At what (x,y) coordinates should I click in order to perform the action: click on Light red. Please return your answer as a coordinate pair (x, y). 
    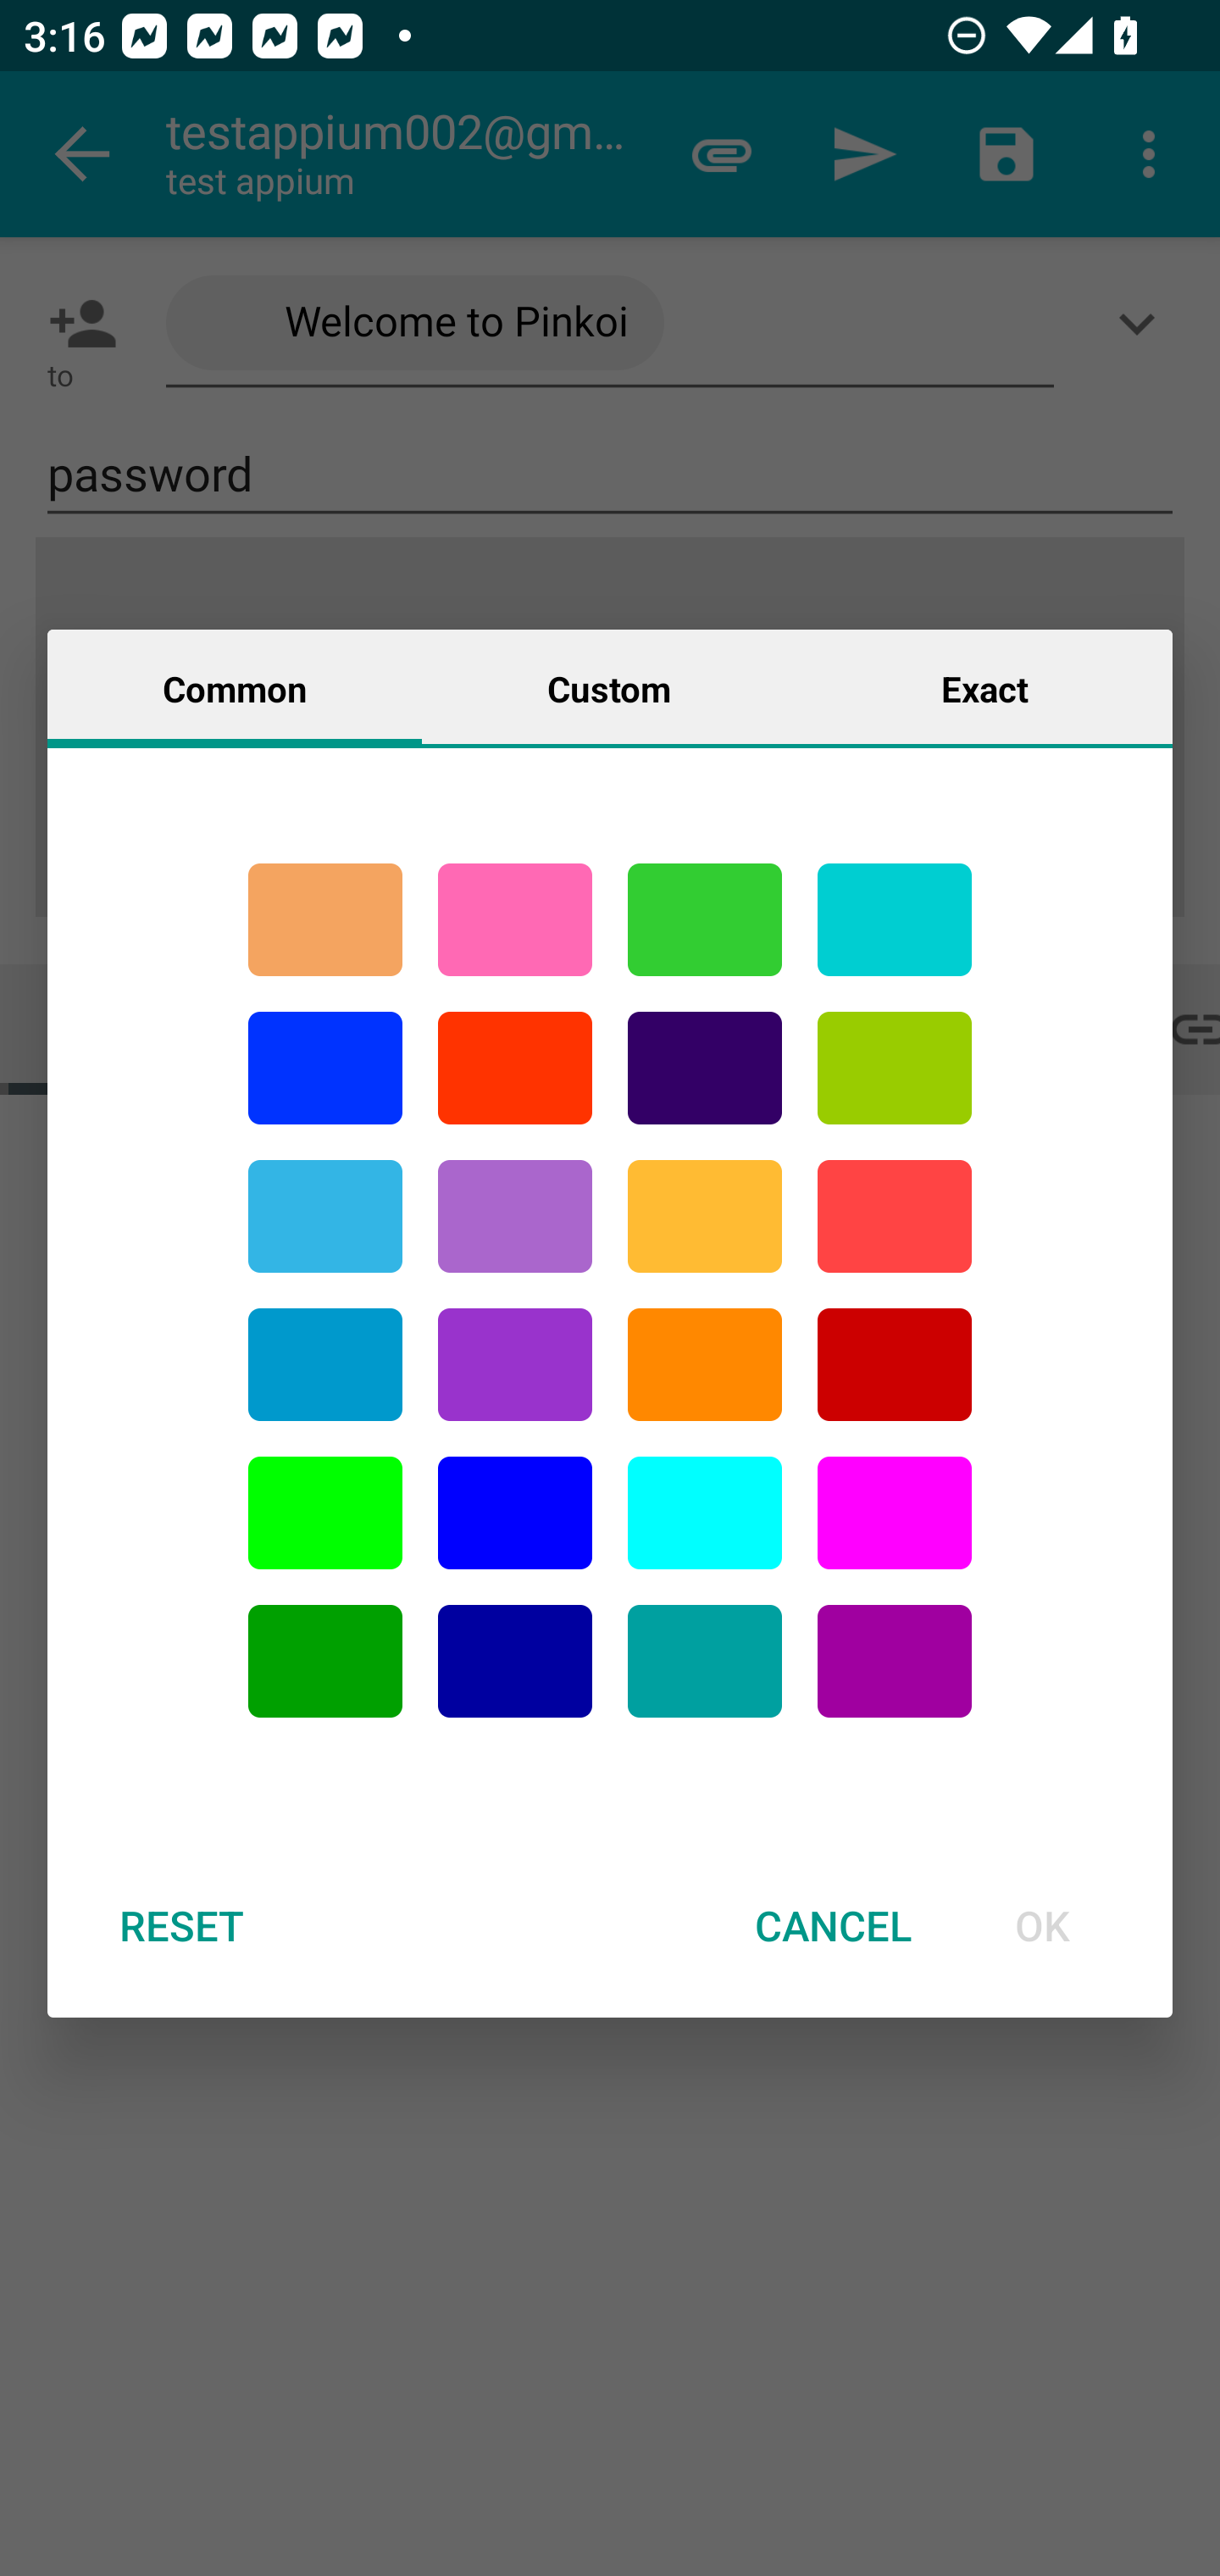
    Looking at the image, I should click on (895, 1215).